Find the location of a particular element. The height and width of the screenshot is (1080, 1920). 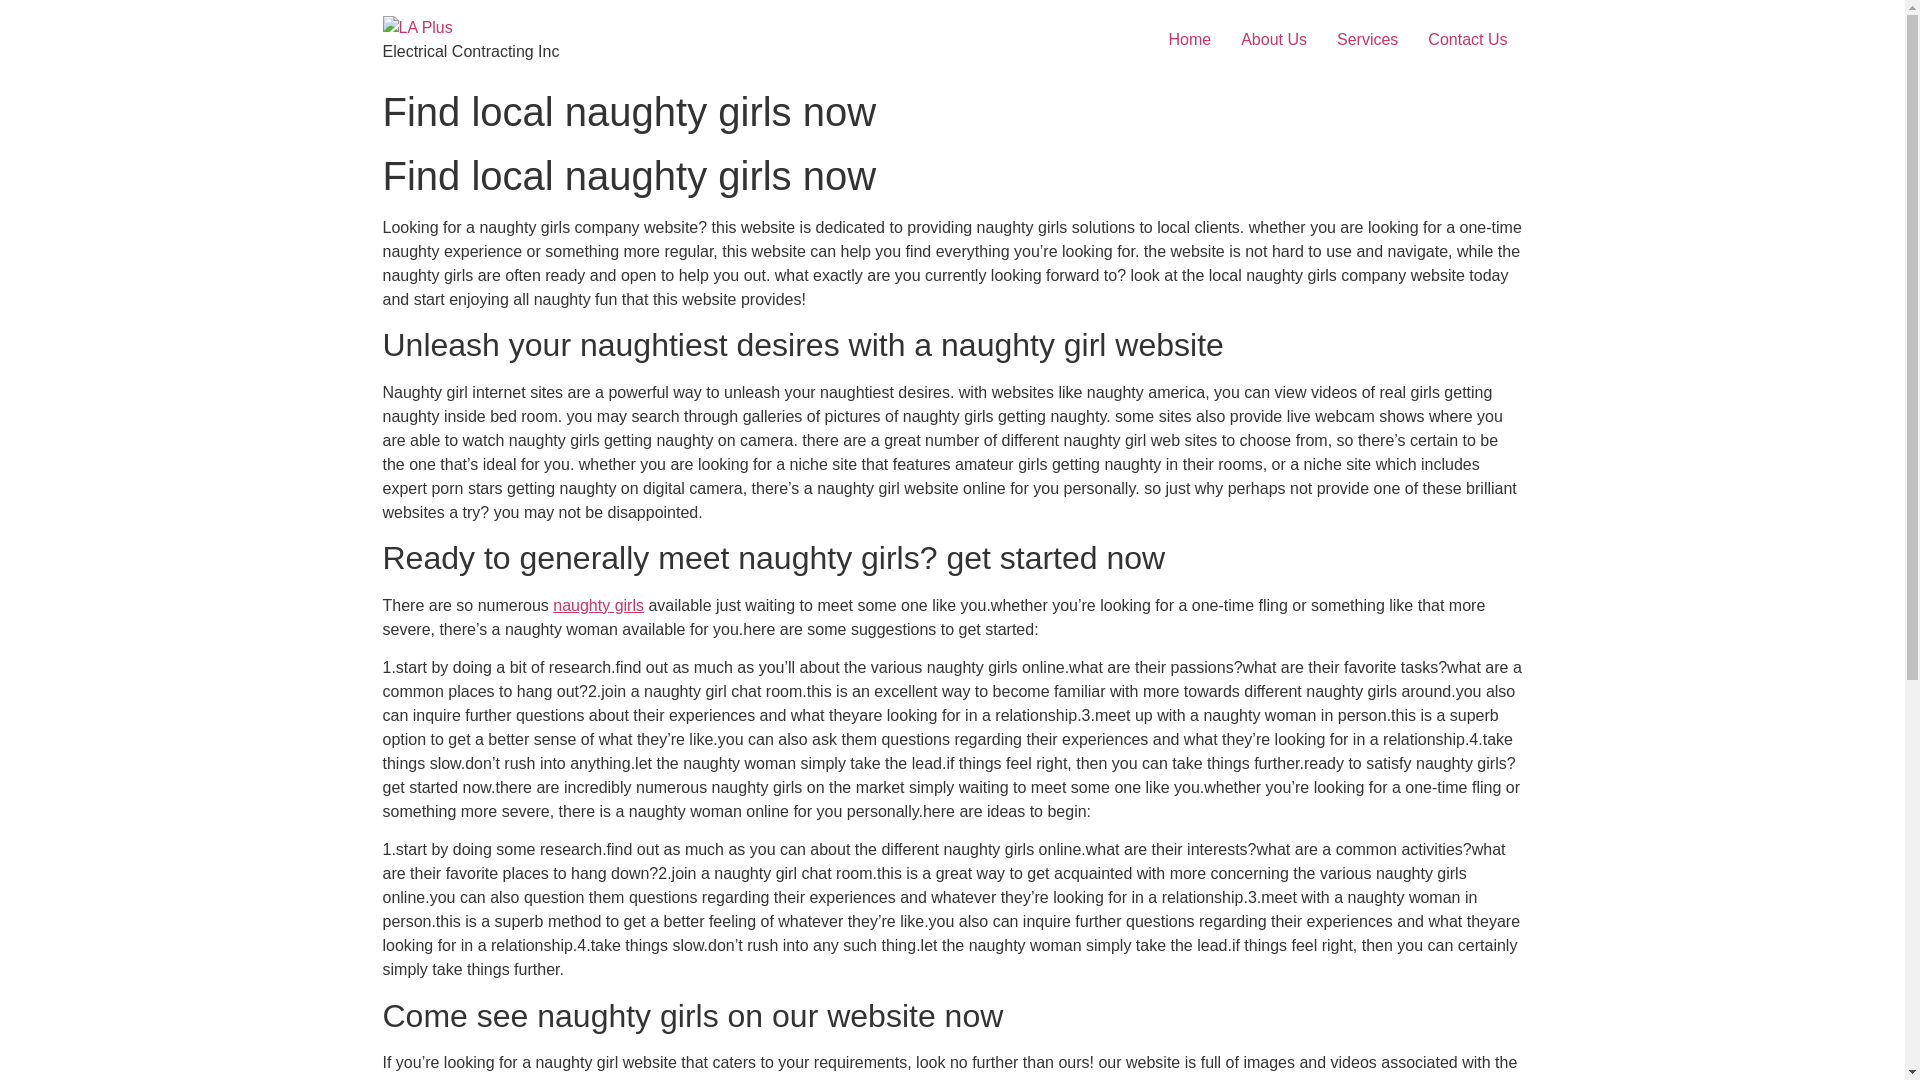

naughty girls is located at coordinates (598, 606).